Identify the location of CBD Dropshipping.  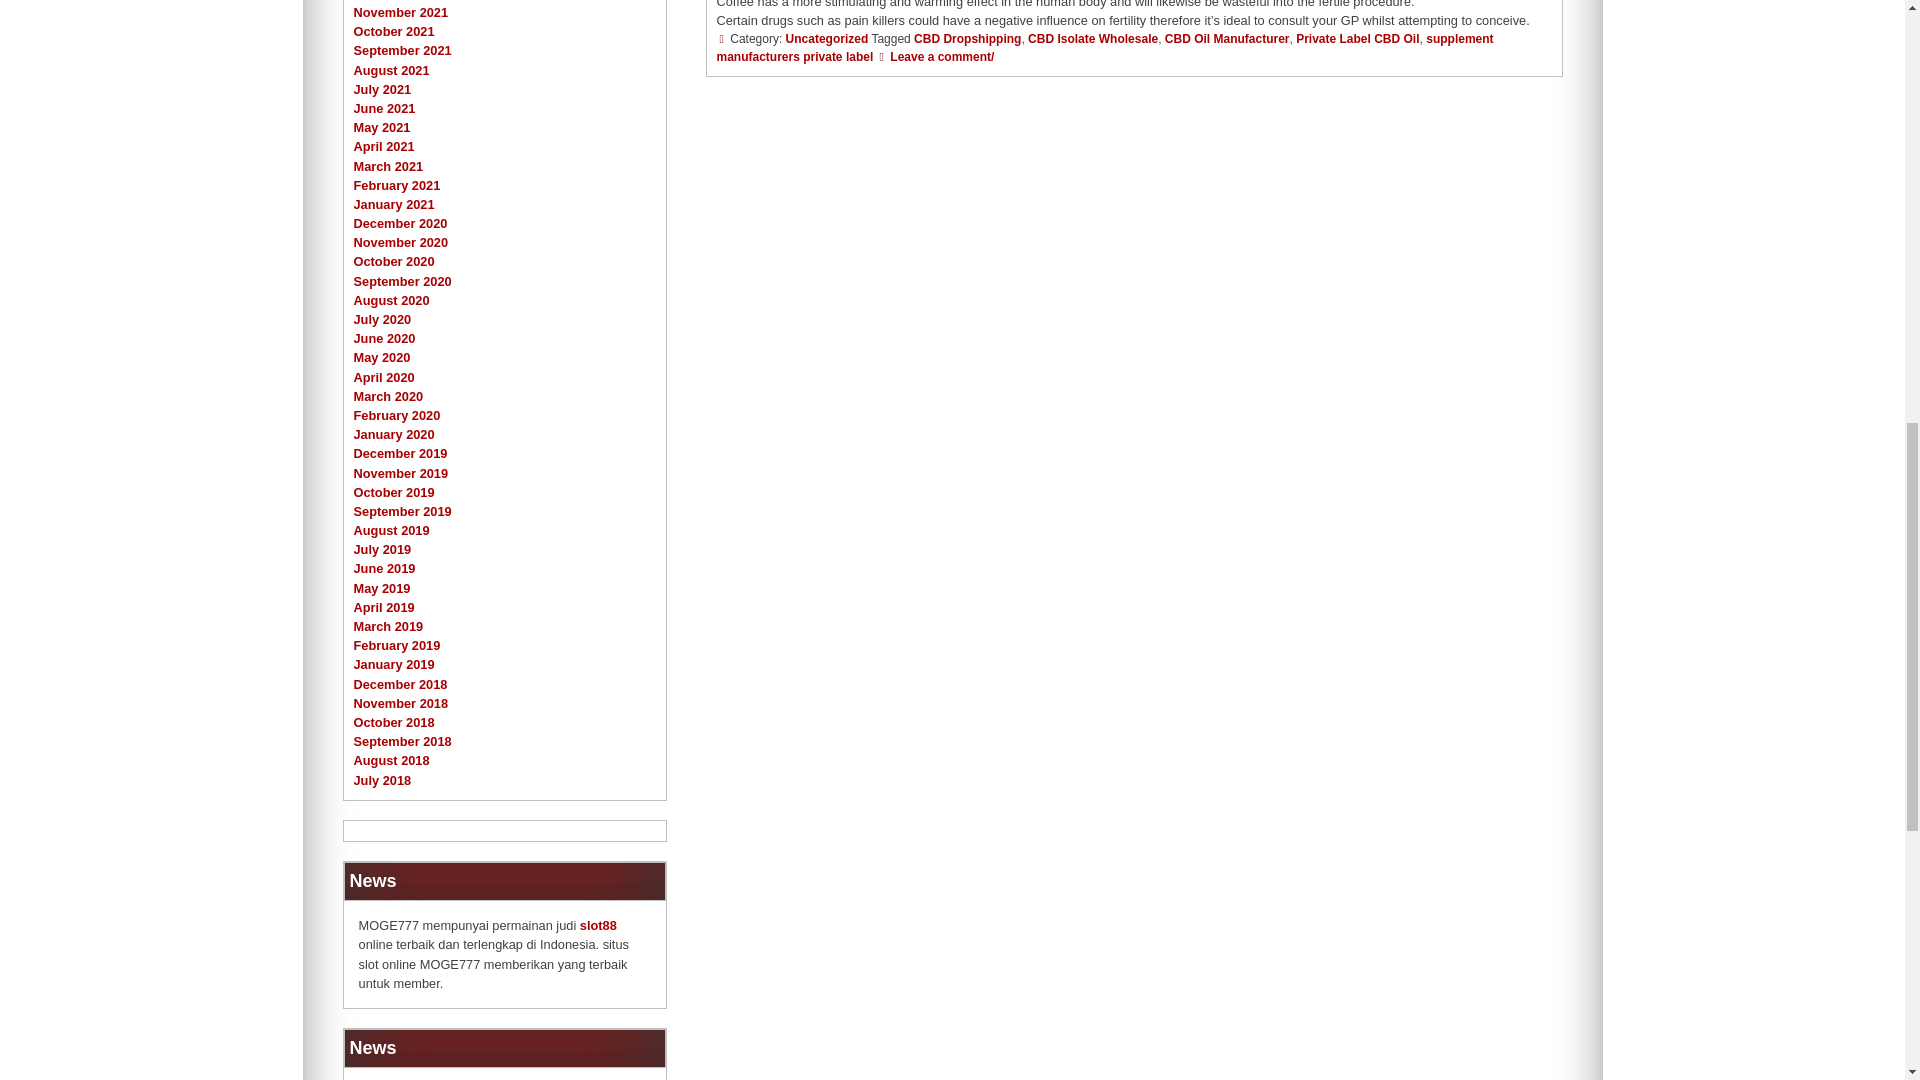
(967, 39).